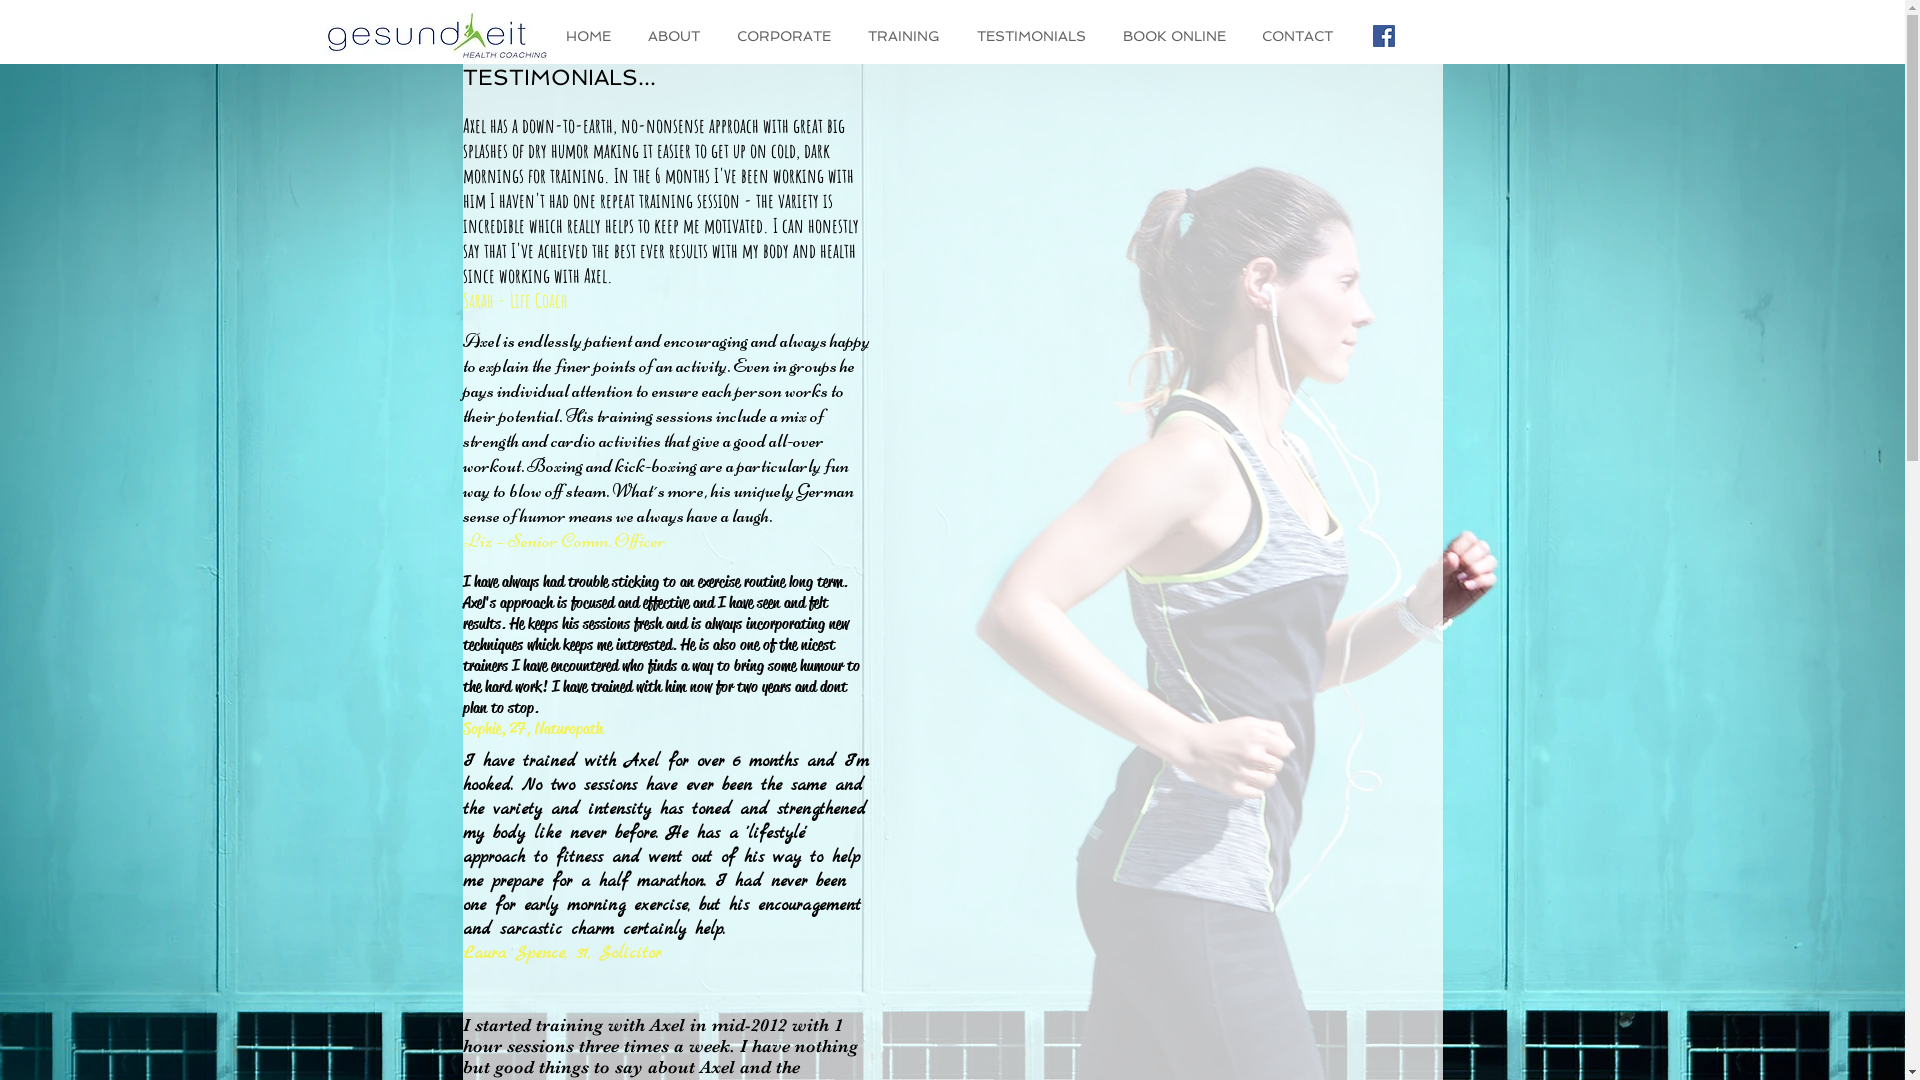 The width and height of the screenshot is (1920, 1080). Describe the element at coordinates (906, 36) in the screenshot. I see `TRAINING` at that location.